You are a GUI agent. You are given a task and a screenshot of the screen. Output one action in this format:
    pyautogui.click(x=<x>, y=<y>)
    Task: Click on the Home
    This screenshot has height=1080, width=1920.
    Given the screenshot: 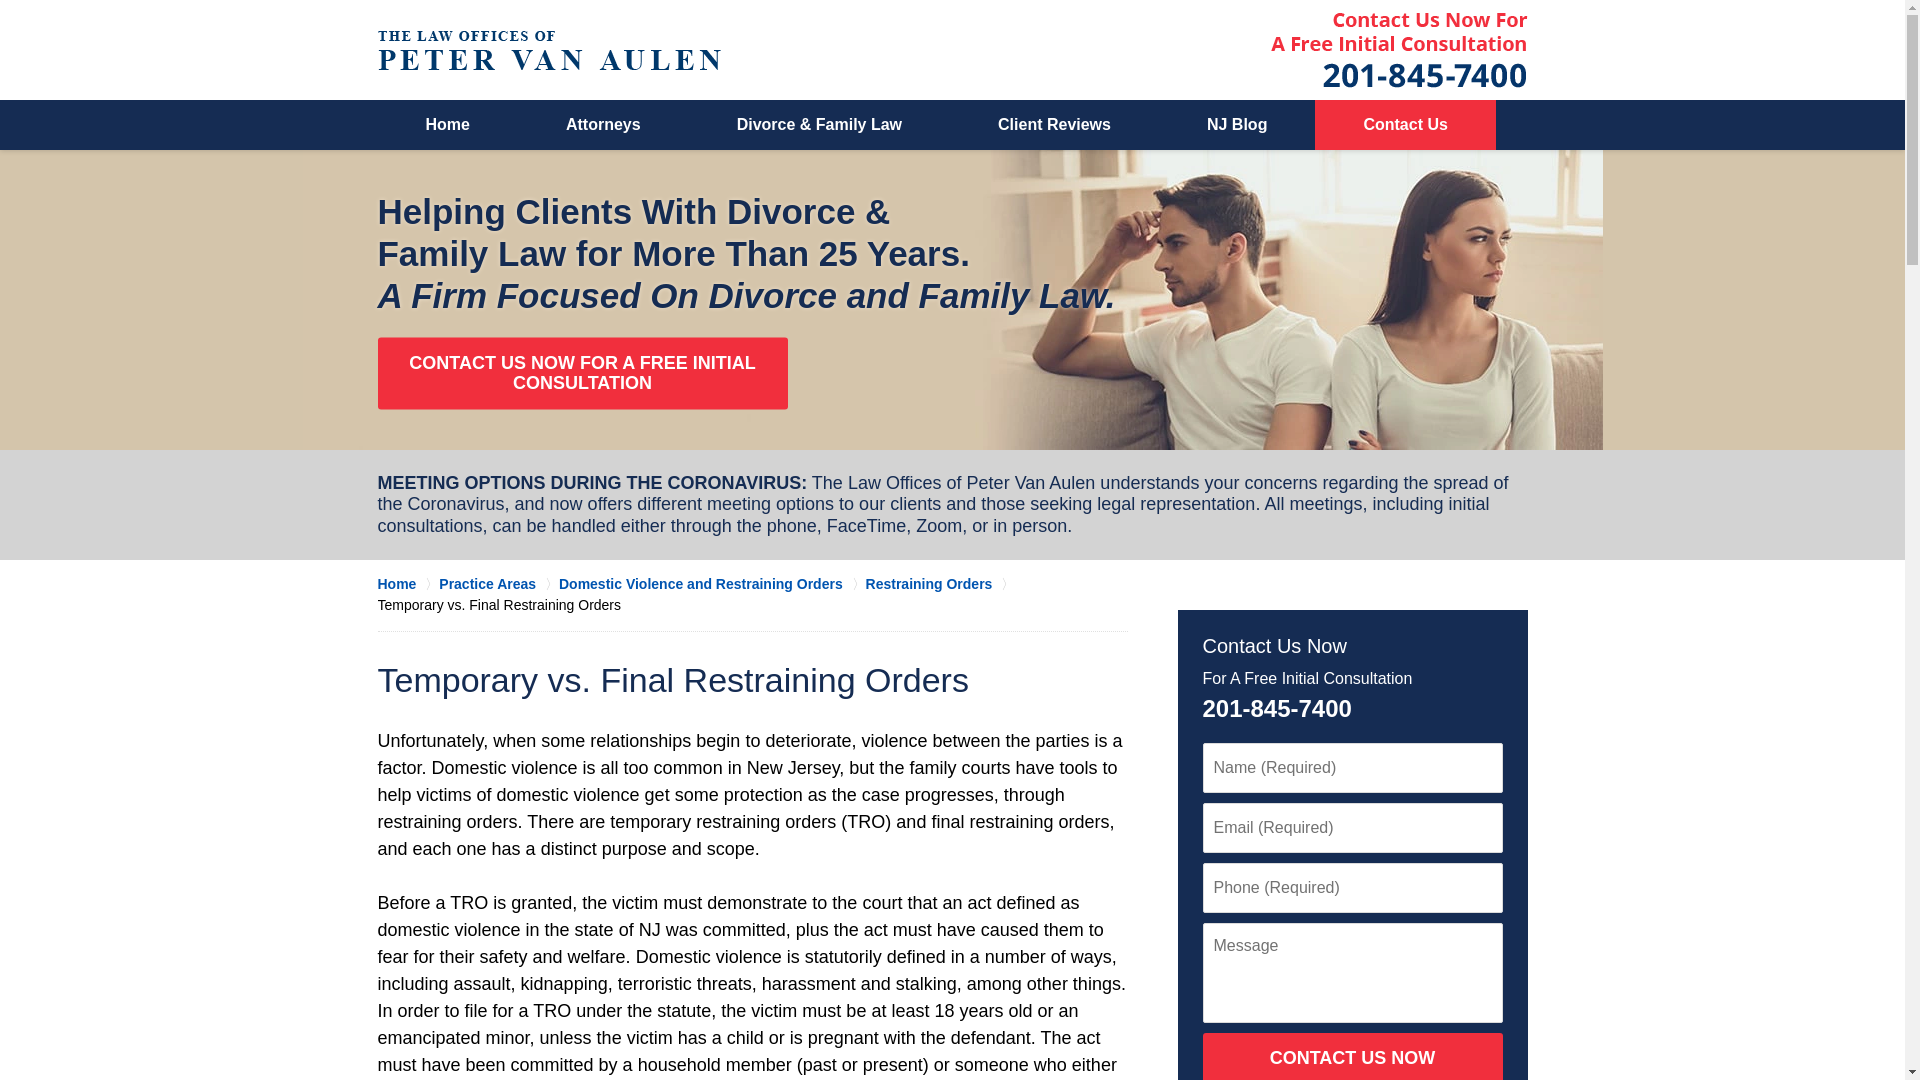 What is the action you would take?
    pyautogui.click(x=408, y=584)
    